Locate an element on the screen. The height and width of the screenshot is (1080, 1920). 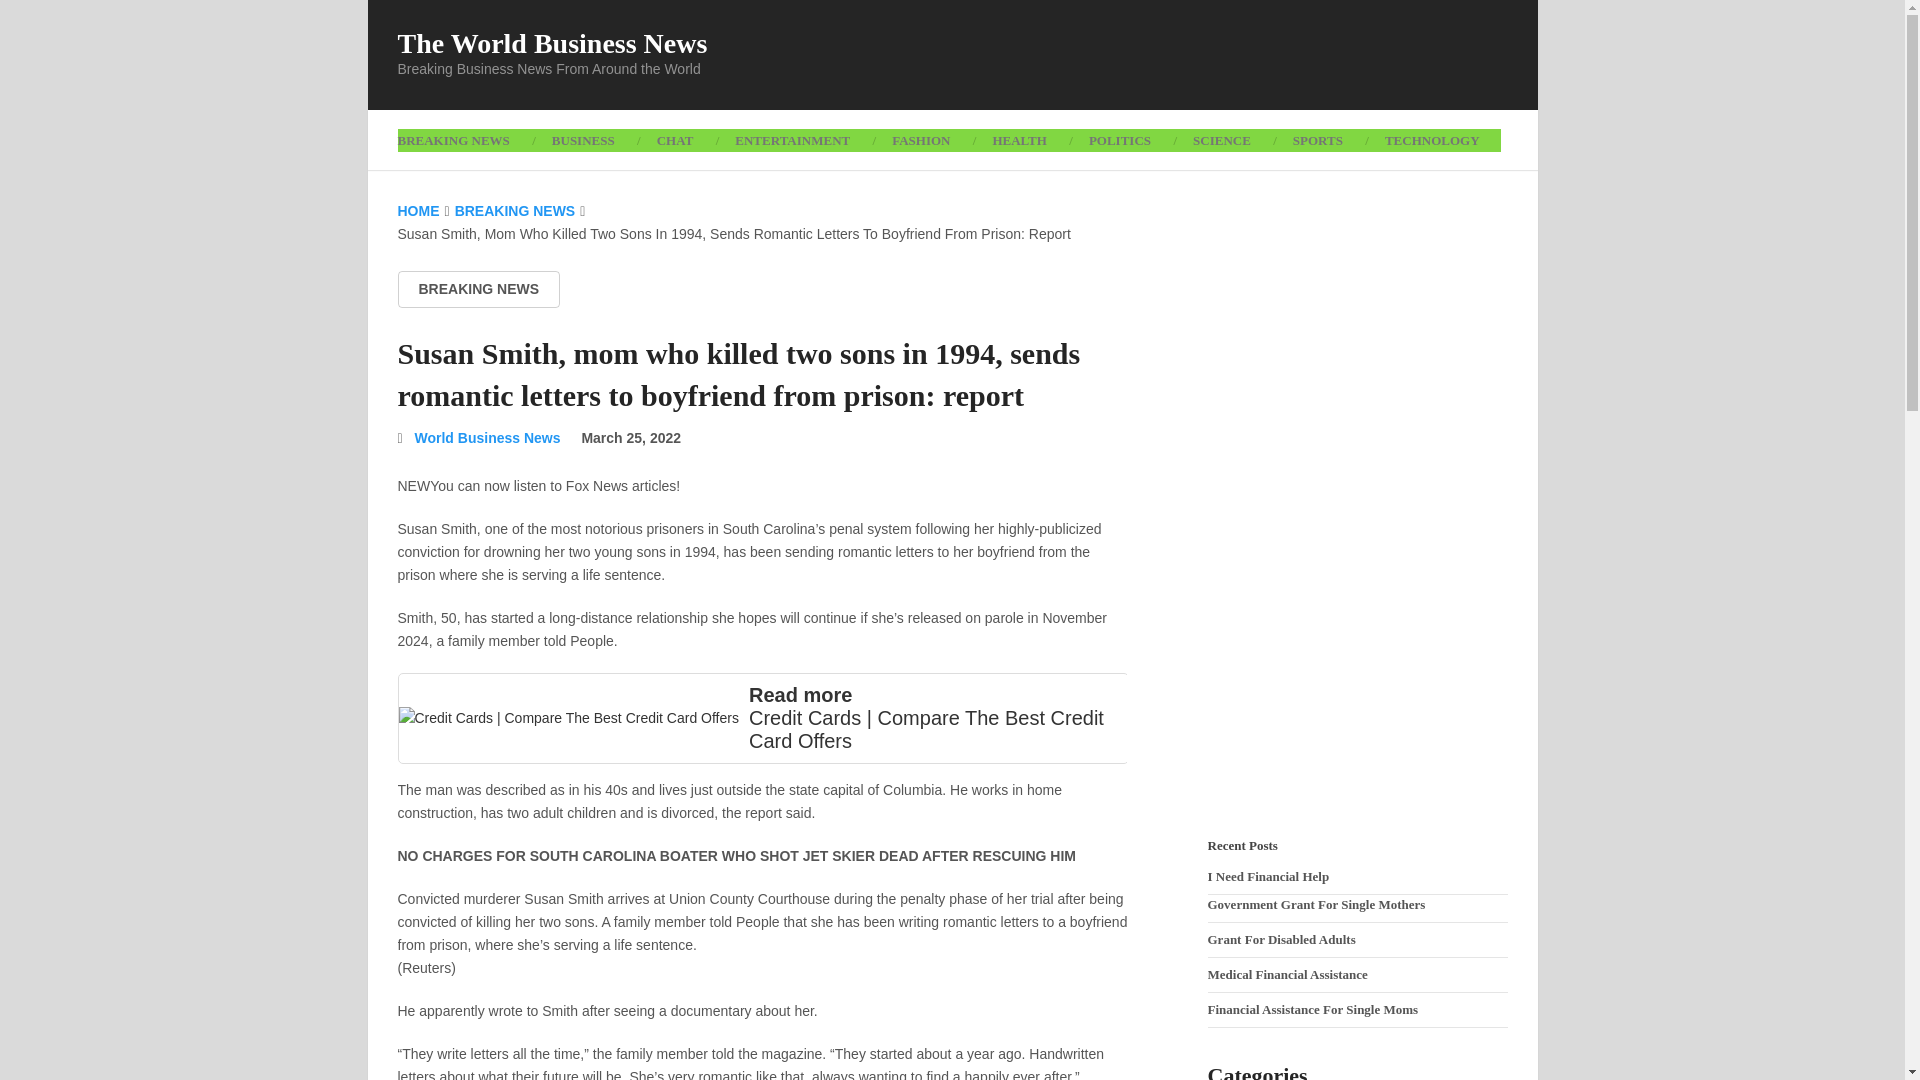
SCIENCE is located at coordinates (1221, 140).